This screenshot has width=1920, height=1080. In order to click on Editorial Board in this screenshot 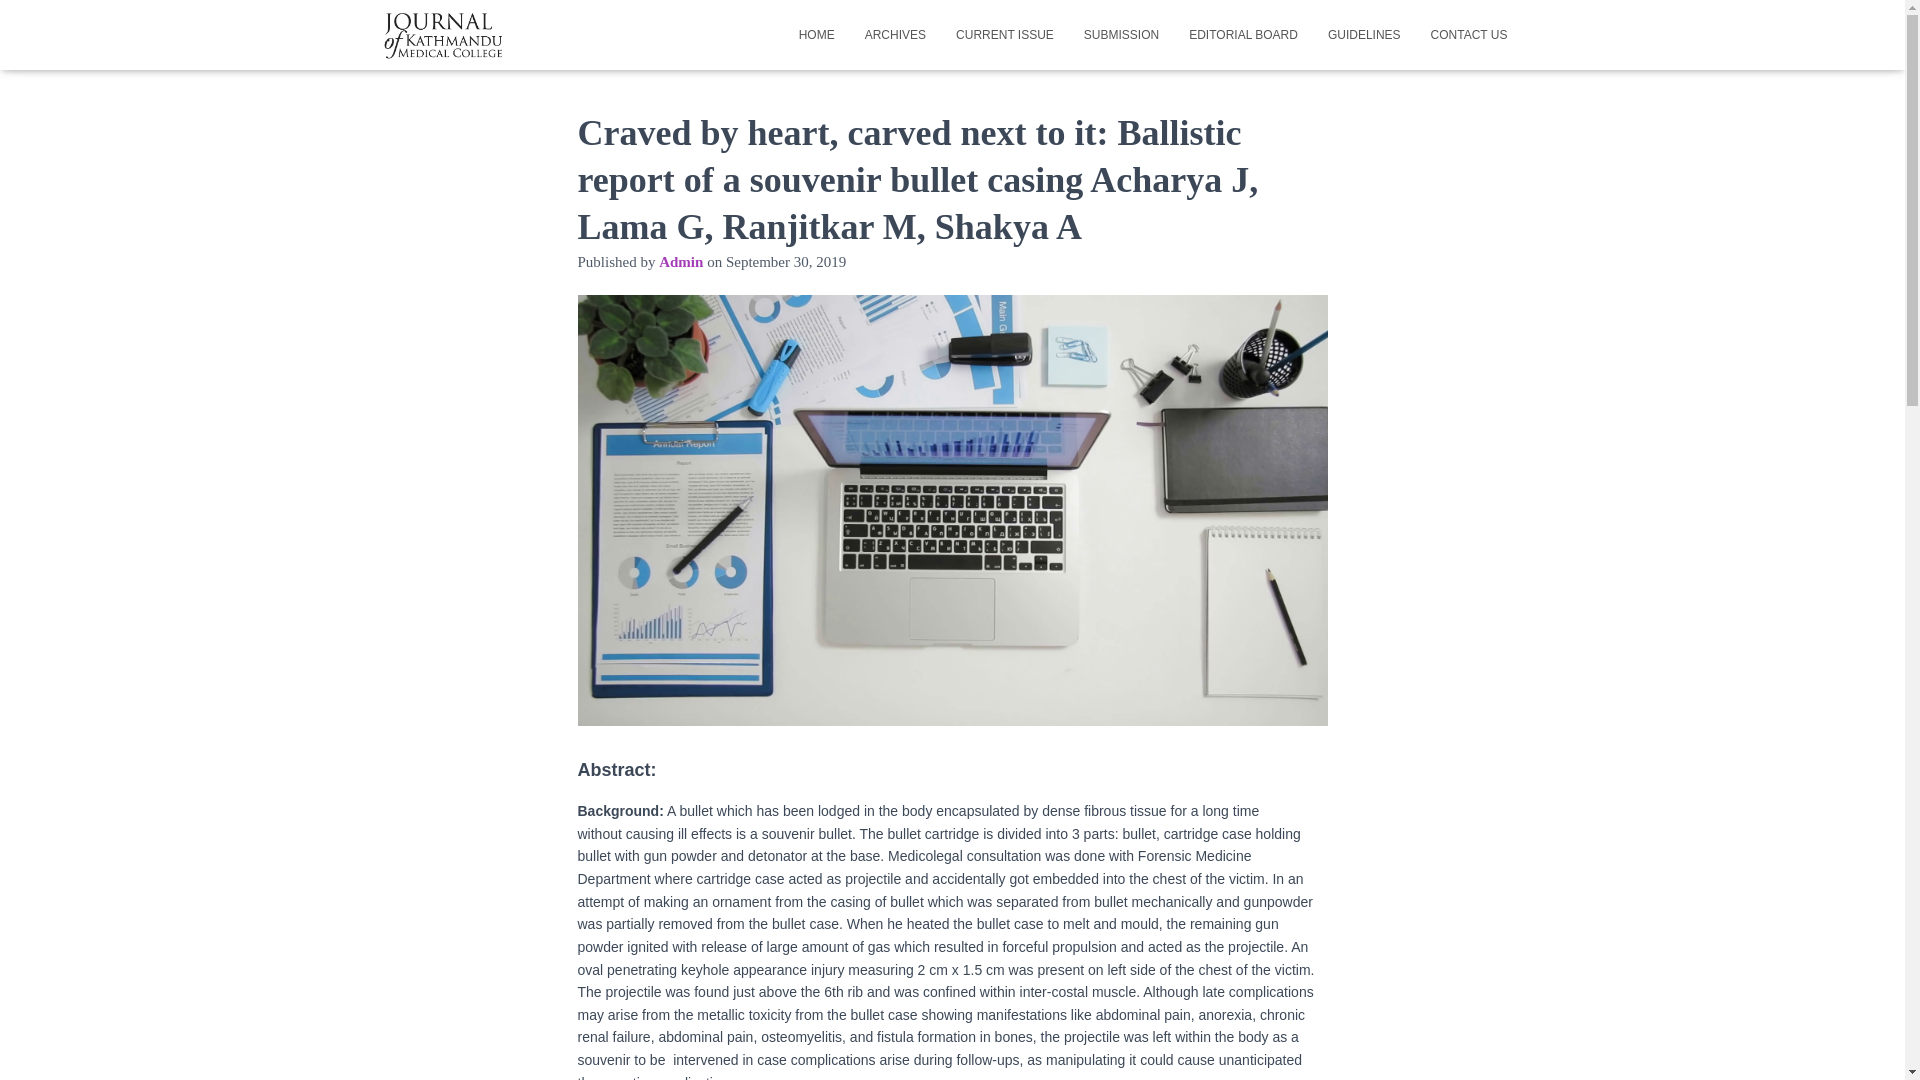, I will do `click(1243, 34)`.